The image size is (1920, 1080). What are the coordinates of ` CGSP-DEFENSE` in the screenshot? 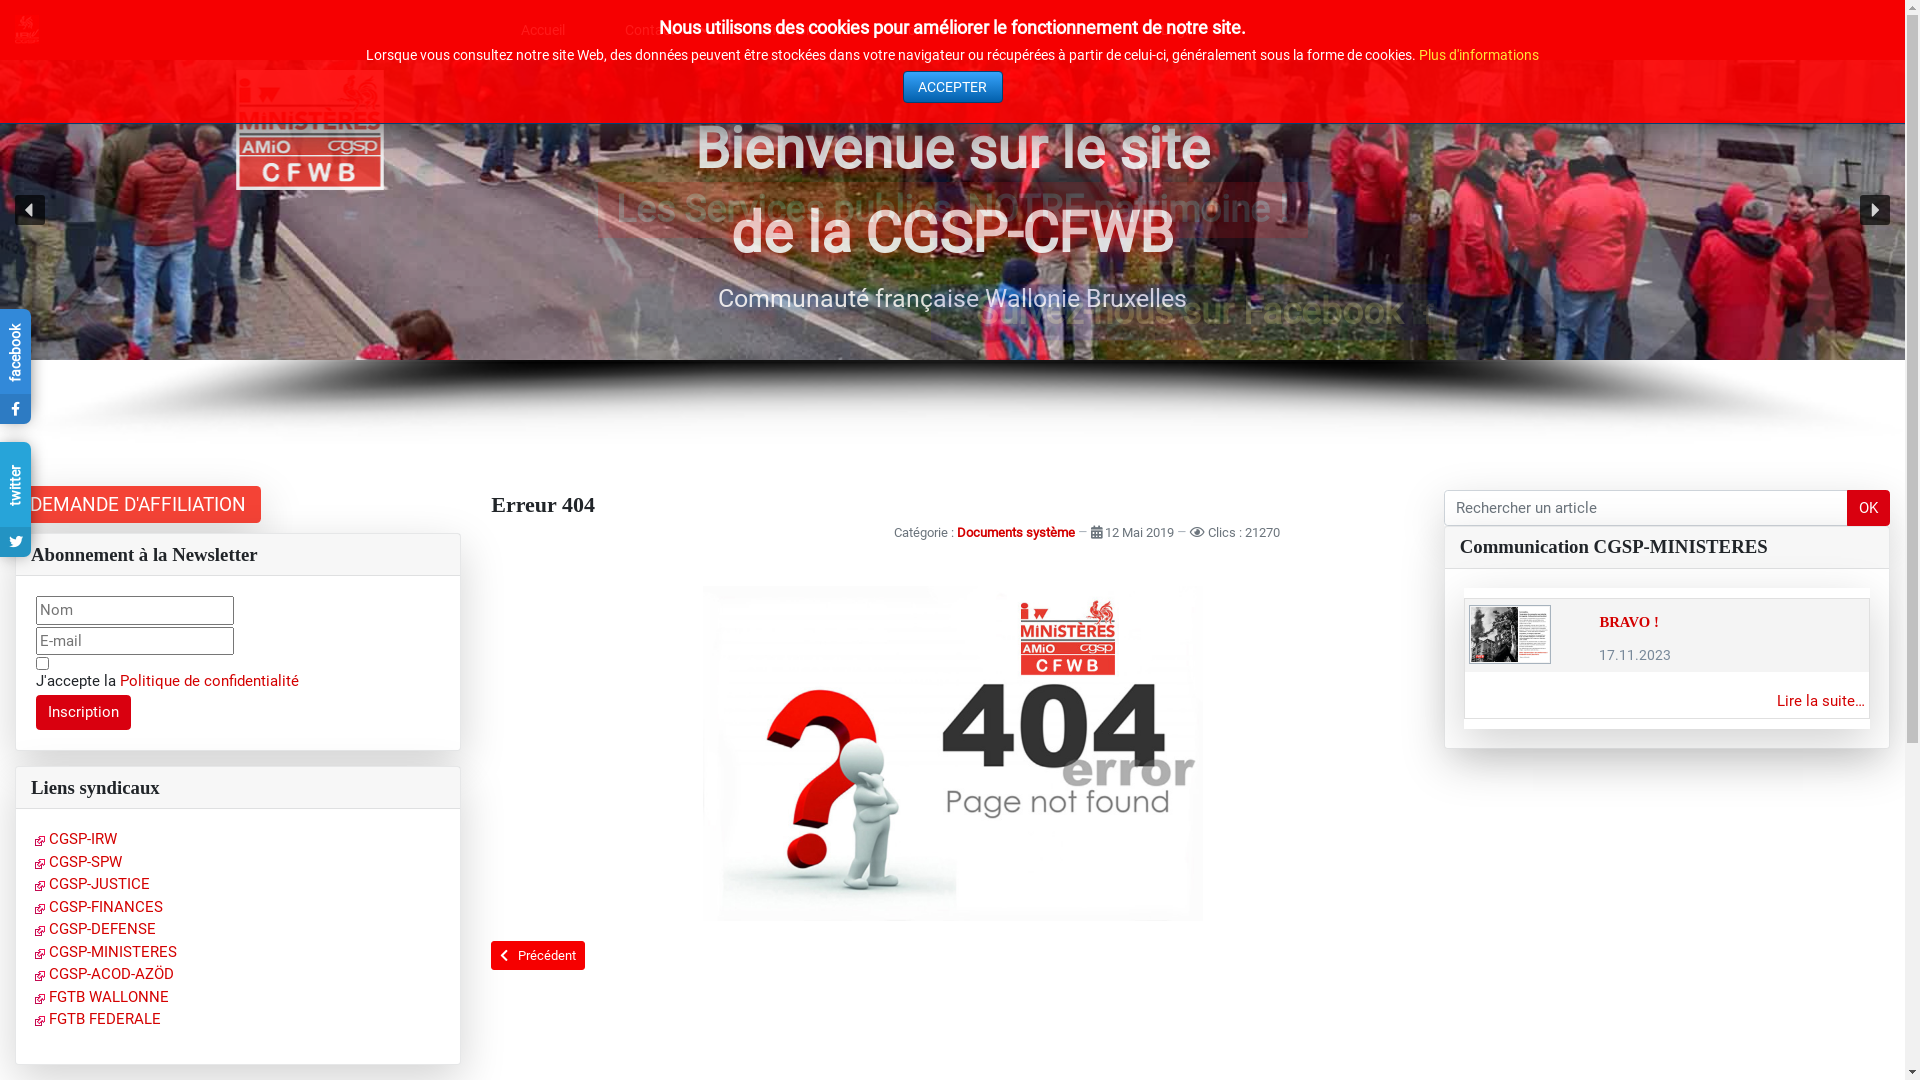 It's located at (96, 929).